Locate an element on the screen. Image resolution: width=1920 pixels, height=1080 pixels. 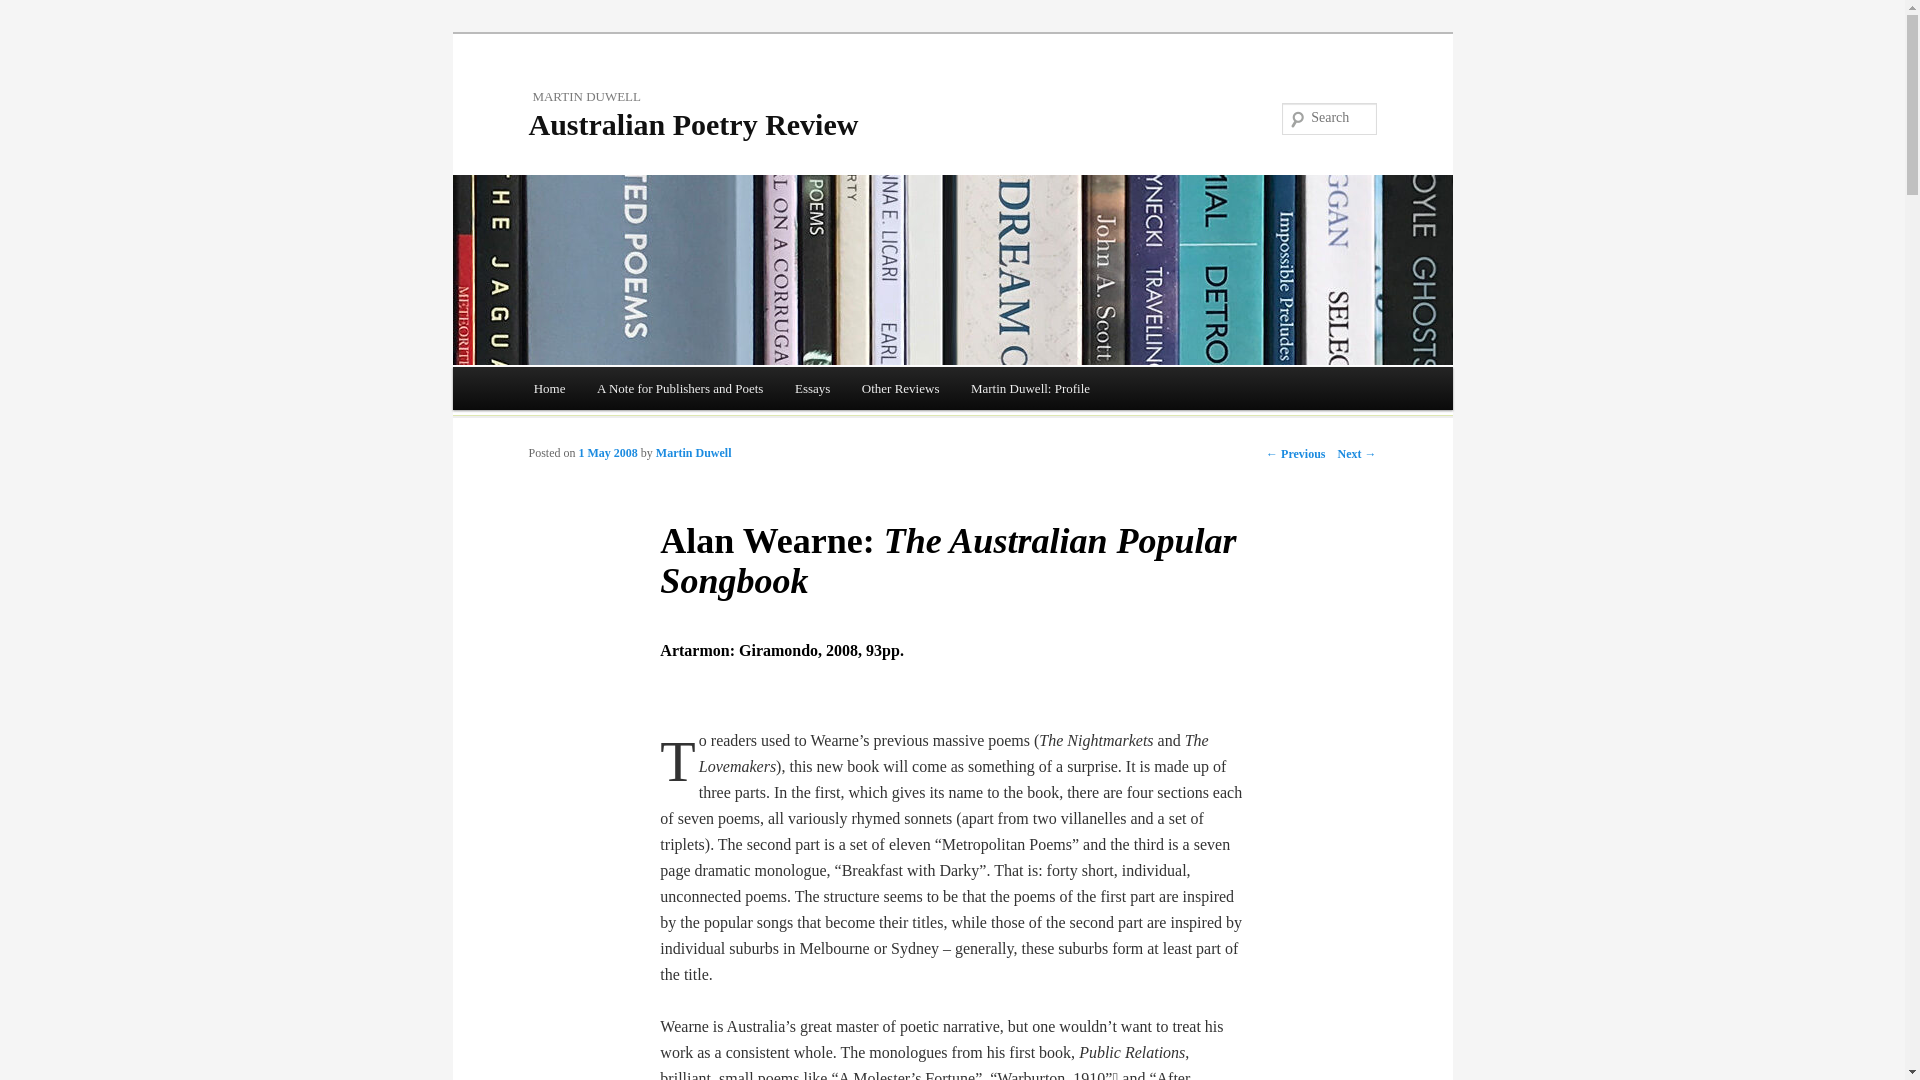
Home is located at coordinates (550, 388).